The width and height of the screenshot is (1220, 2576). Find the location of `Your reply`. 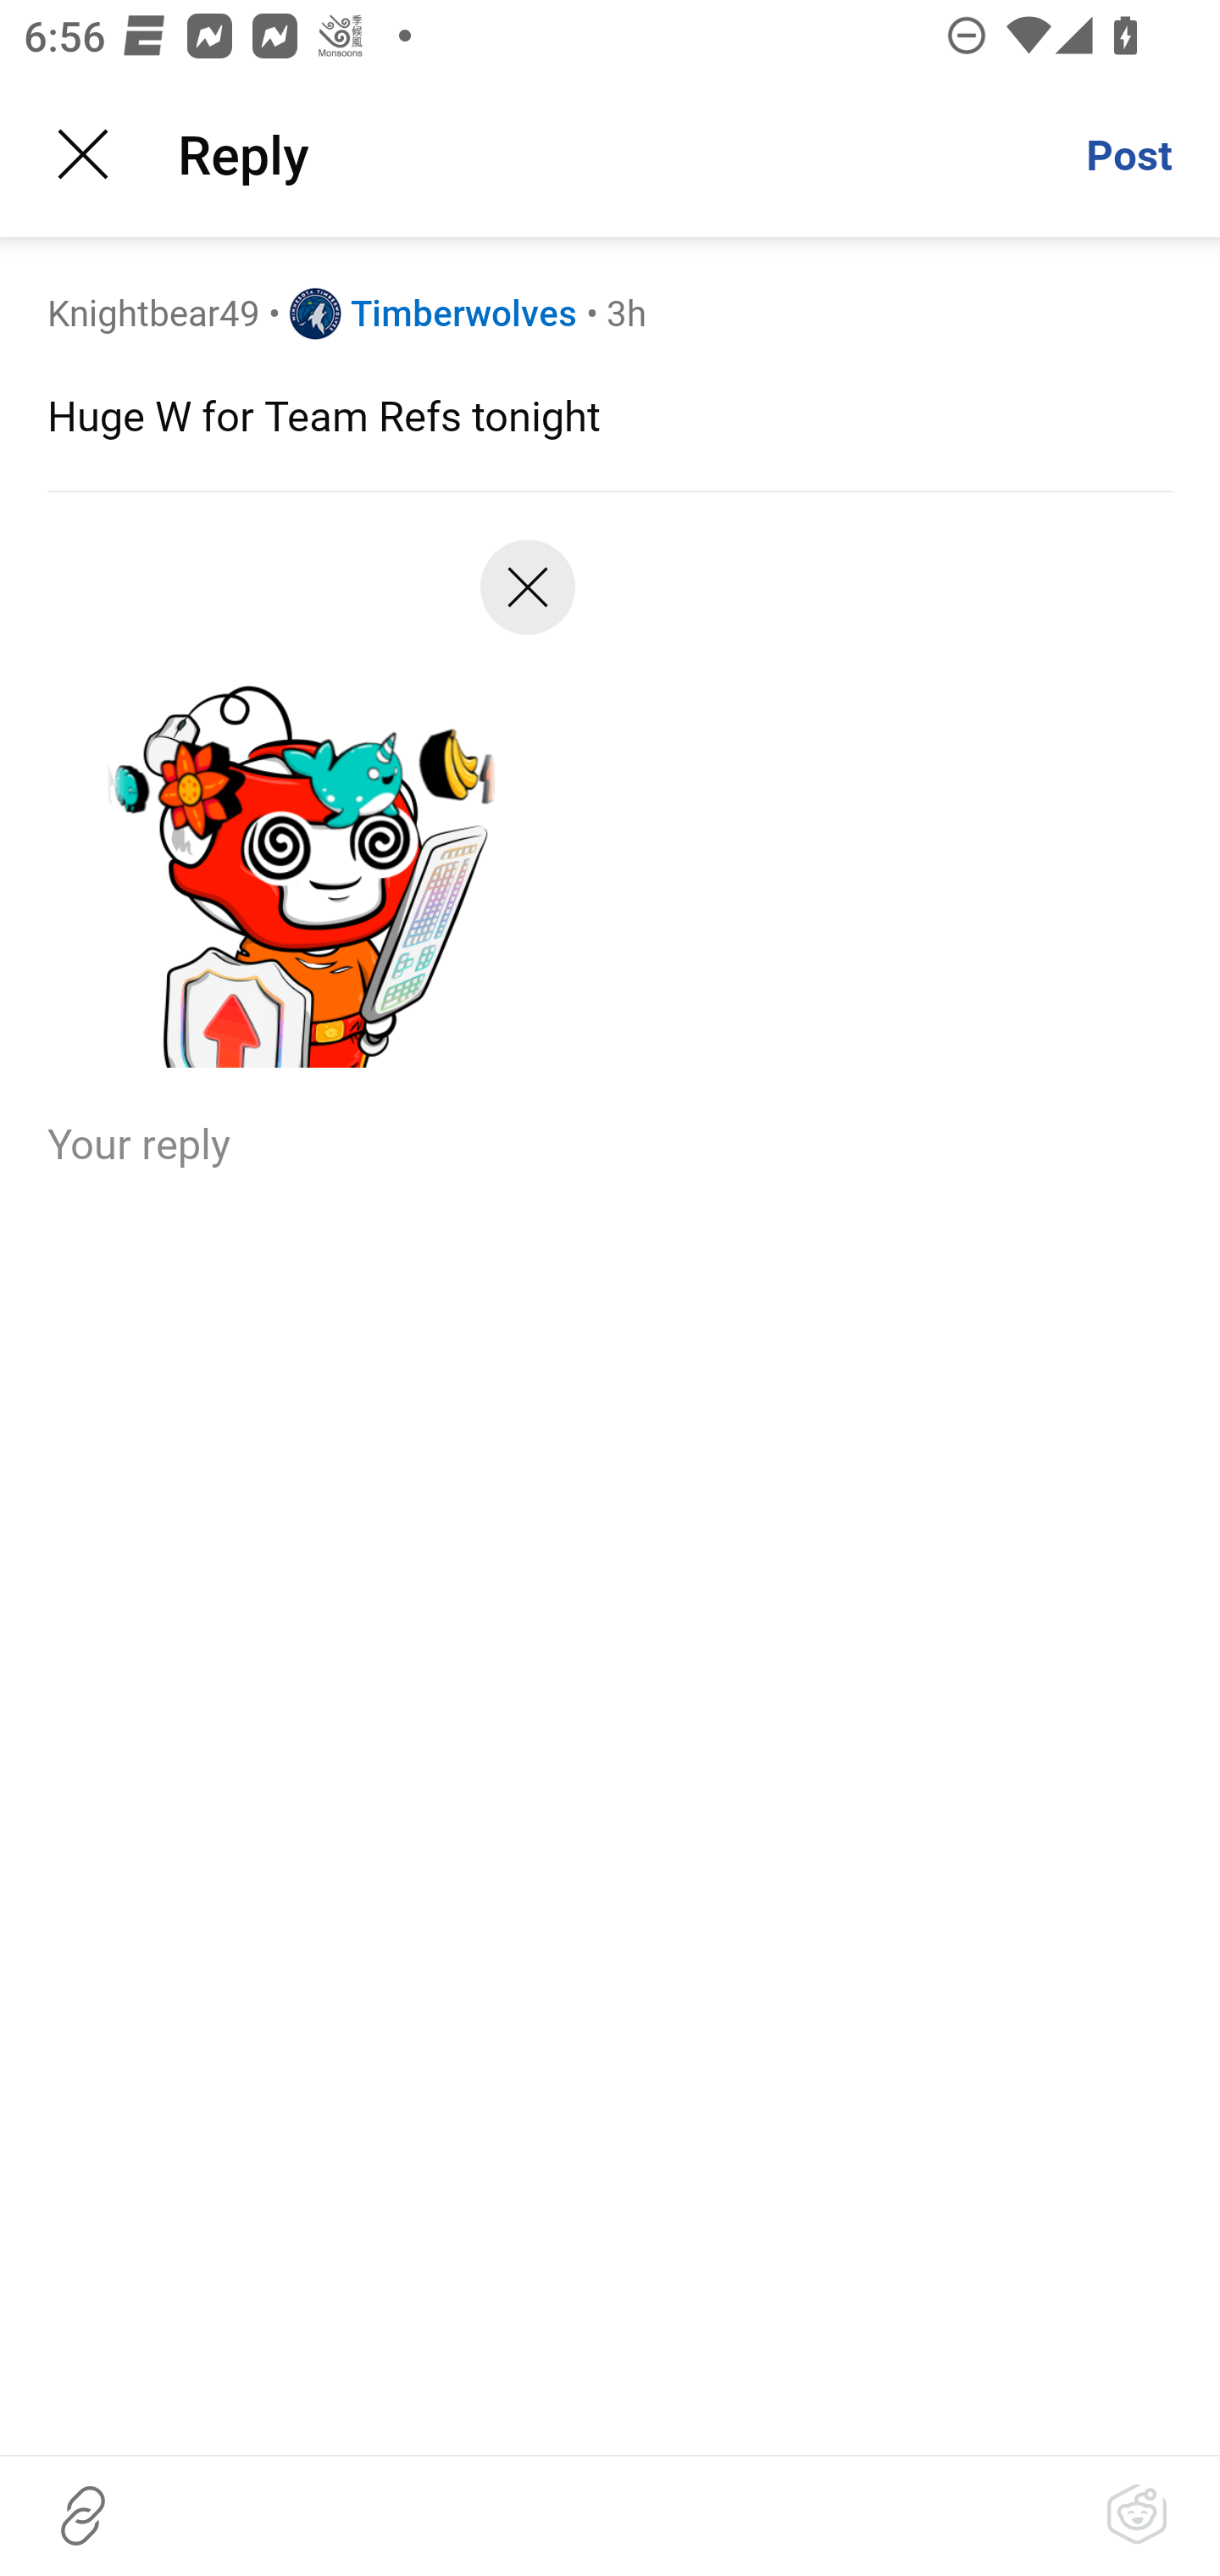

Your reply is located at coordinates (610, 1142).